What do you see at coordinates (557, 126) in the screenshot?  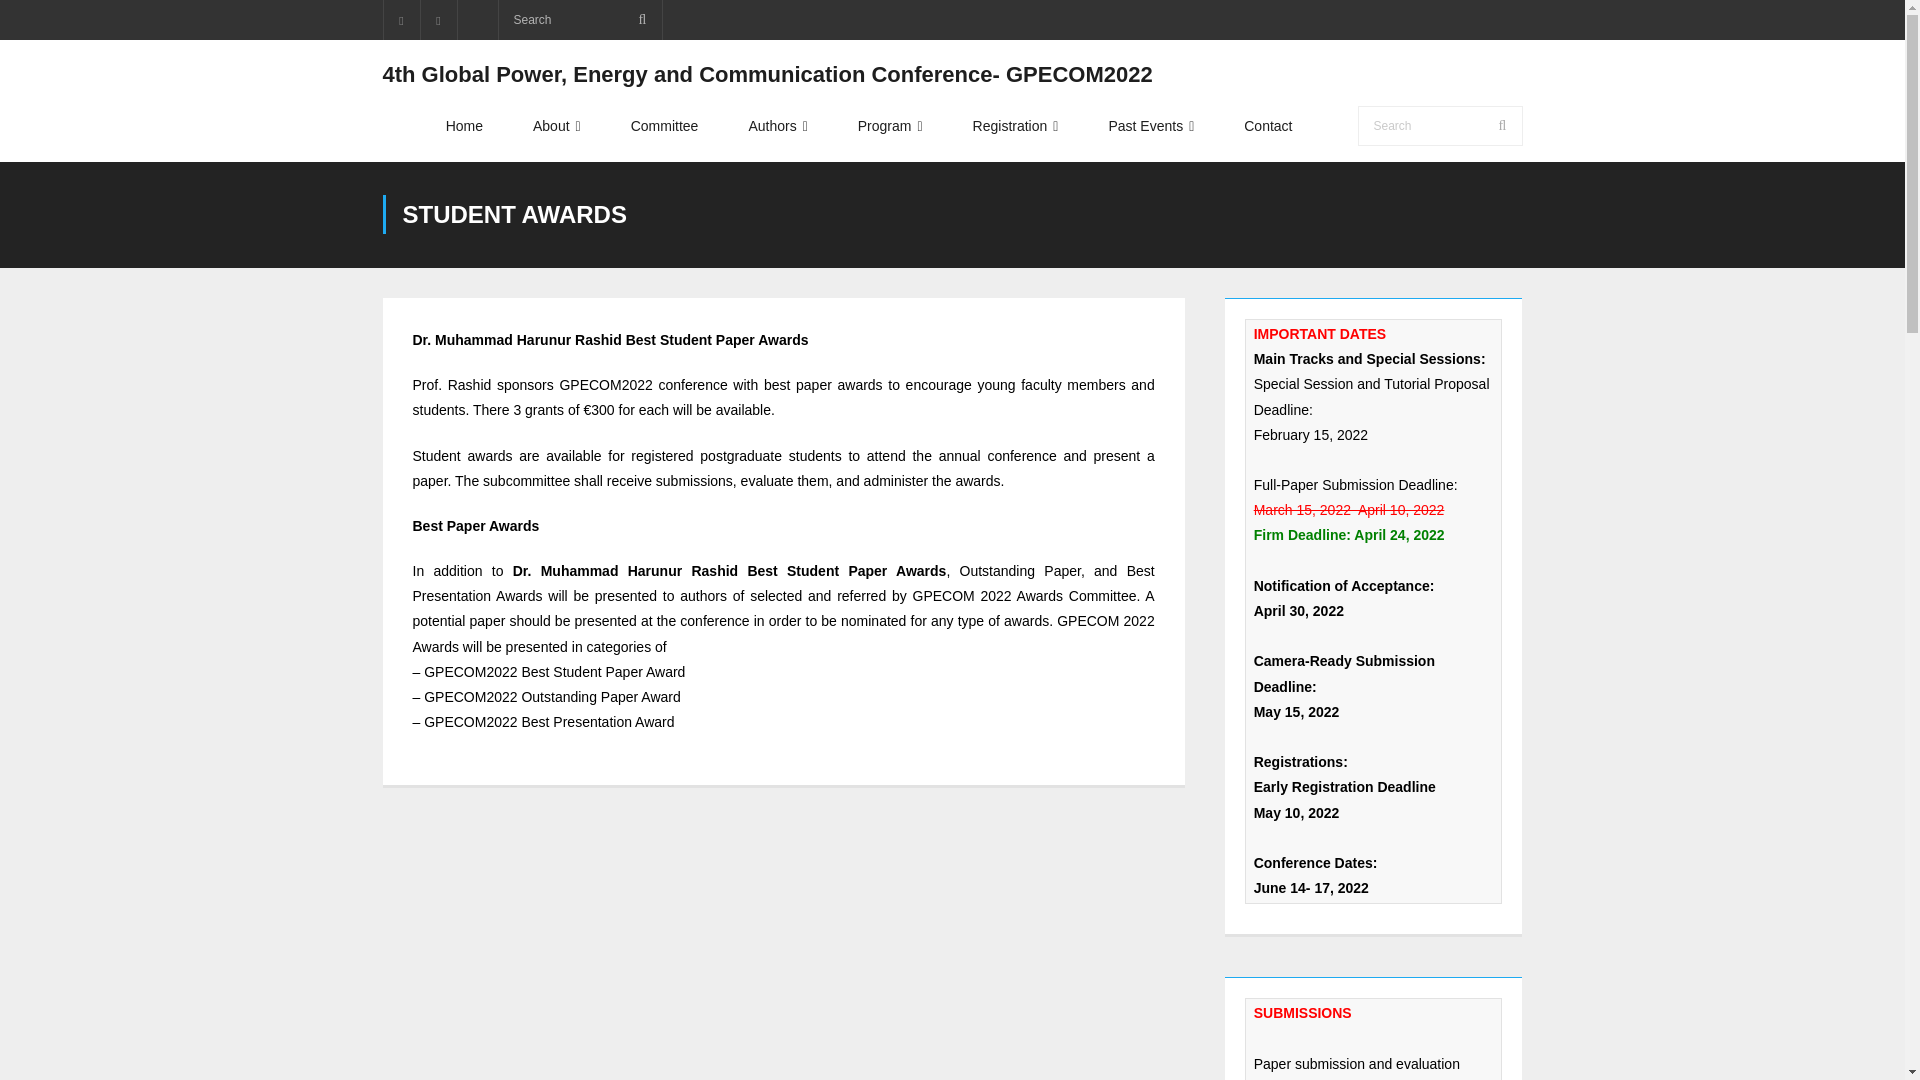 I see `About` at bounding box center [557, 126].